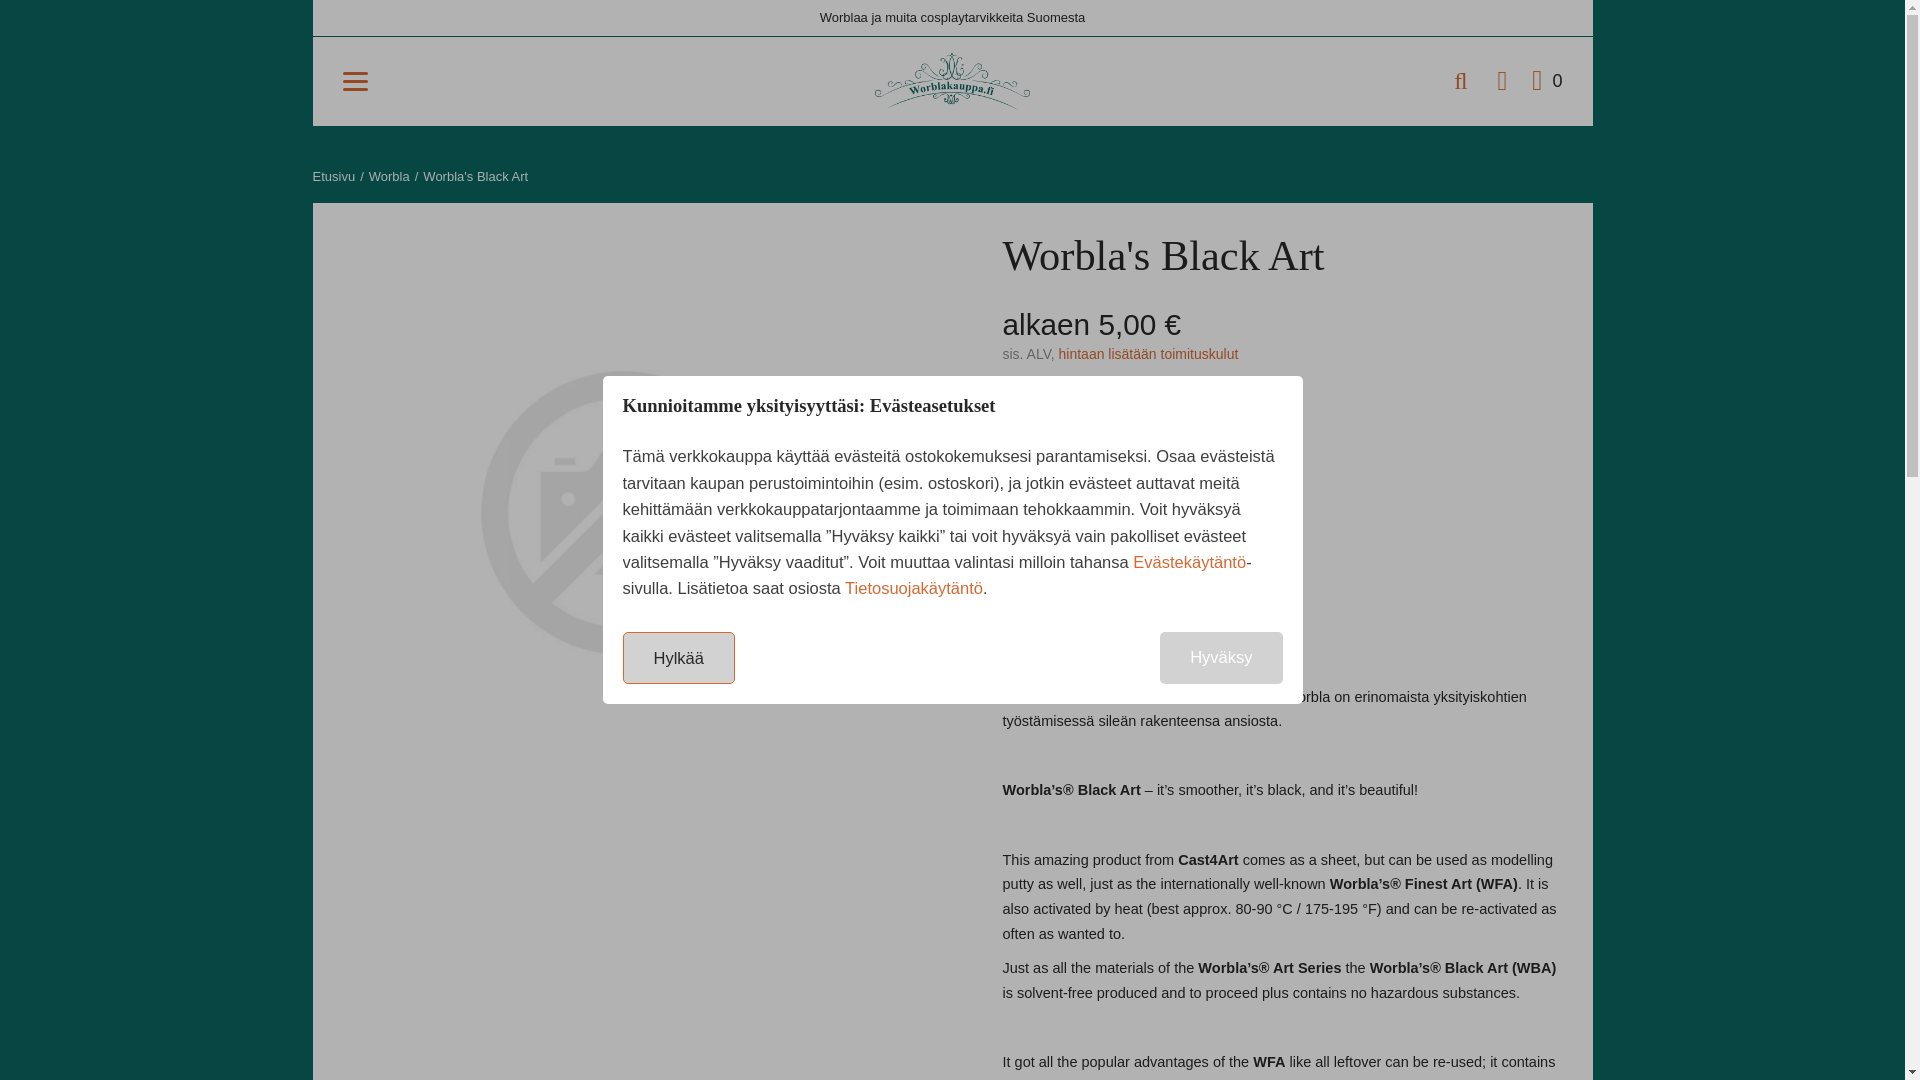  I want to click on Worbla's Black Art, so click(475, 176).